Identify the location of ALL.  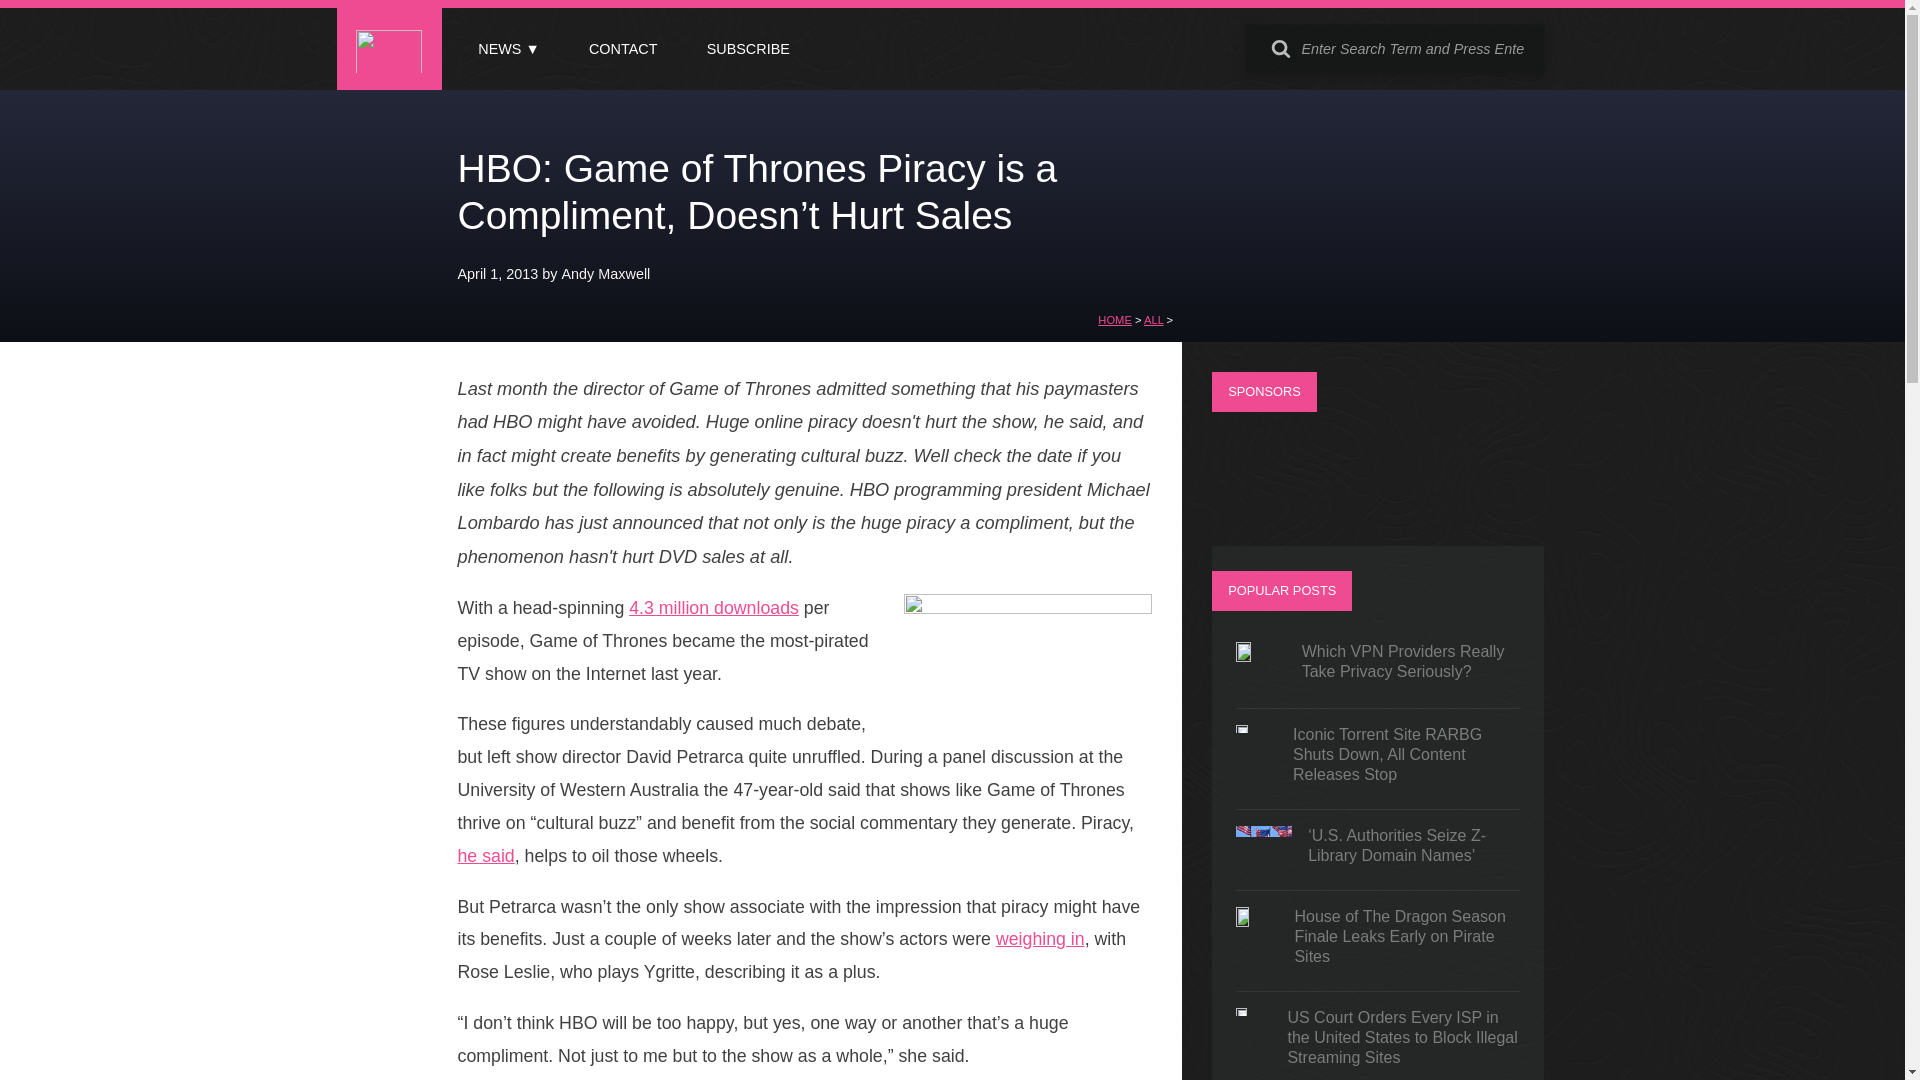
(1154, 320).